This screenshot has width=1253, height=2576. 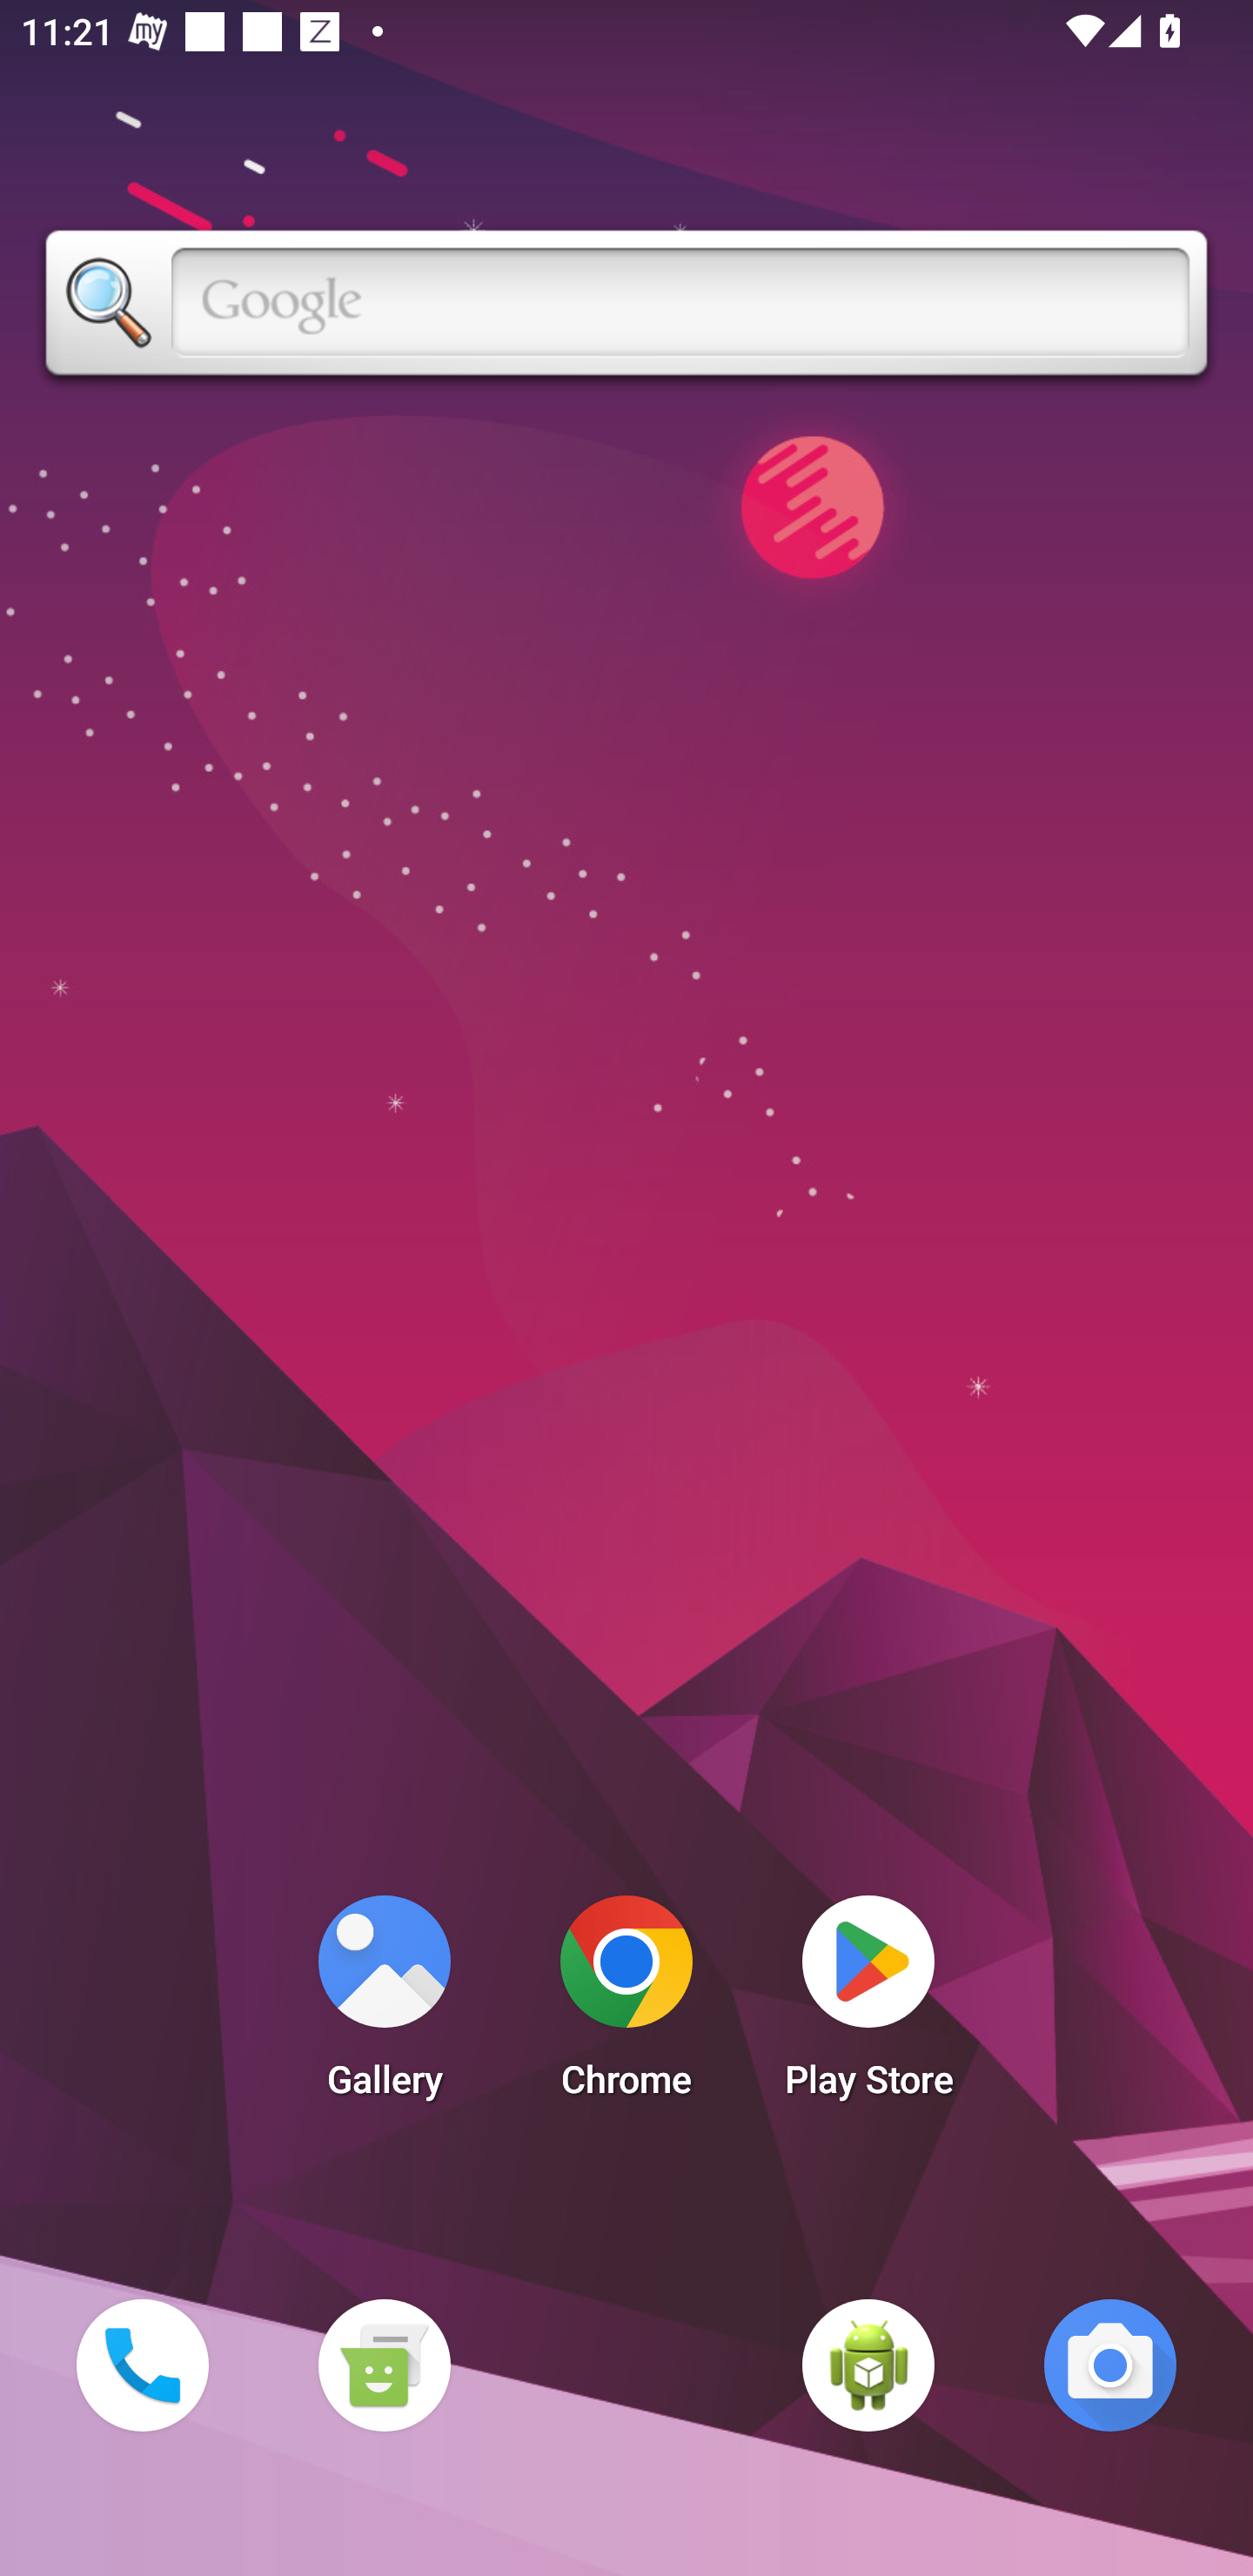 What do you see at coordinates (384, 2365) in the screenshot?
I see `Messaging` at bounding box center [384, 2365].